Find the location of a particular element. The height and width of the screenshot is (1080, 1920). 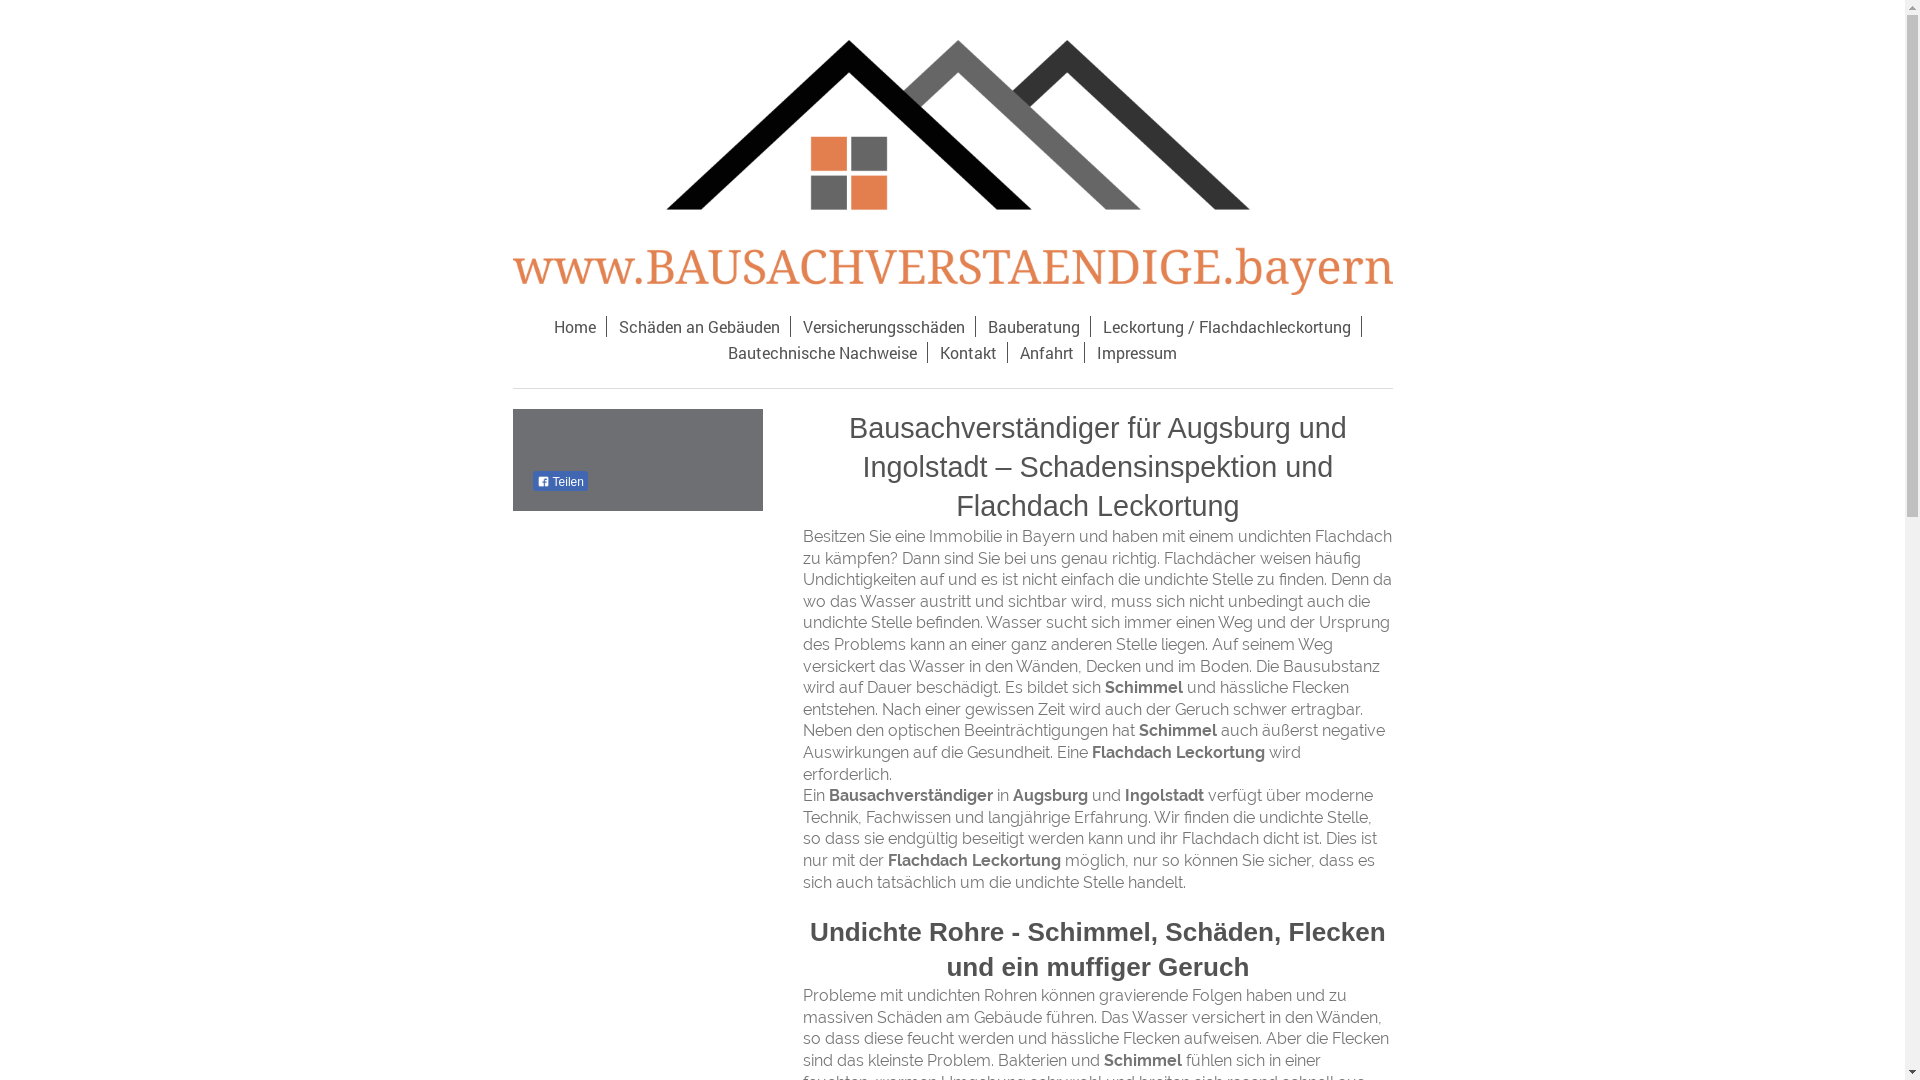

Bauberatung is located at coordinates (1034, 326).